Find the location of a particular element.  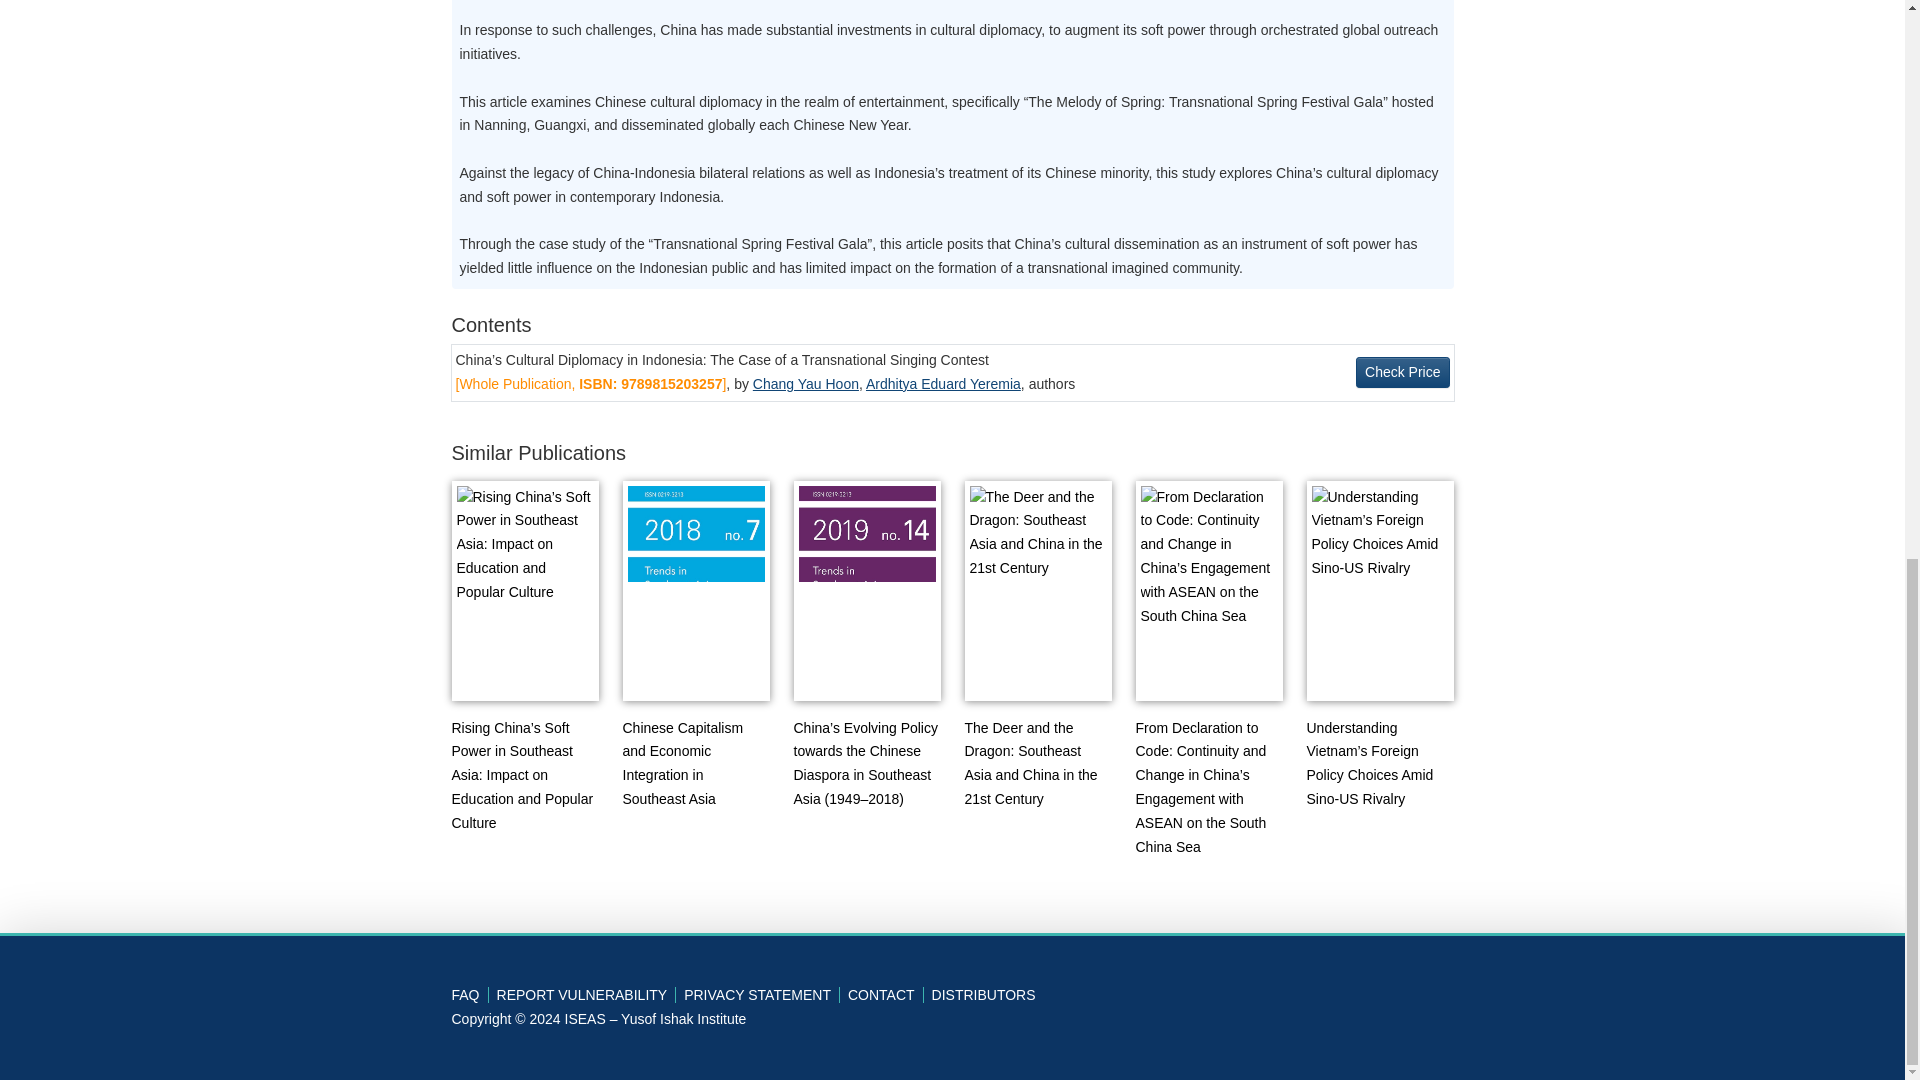

PRIVACY STATEMENT is located at coordinates (762, 995).